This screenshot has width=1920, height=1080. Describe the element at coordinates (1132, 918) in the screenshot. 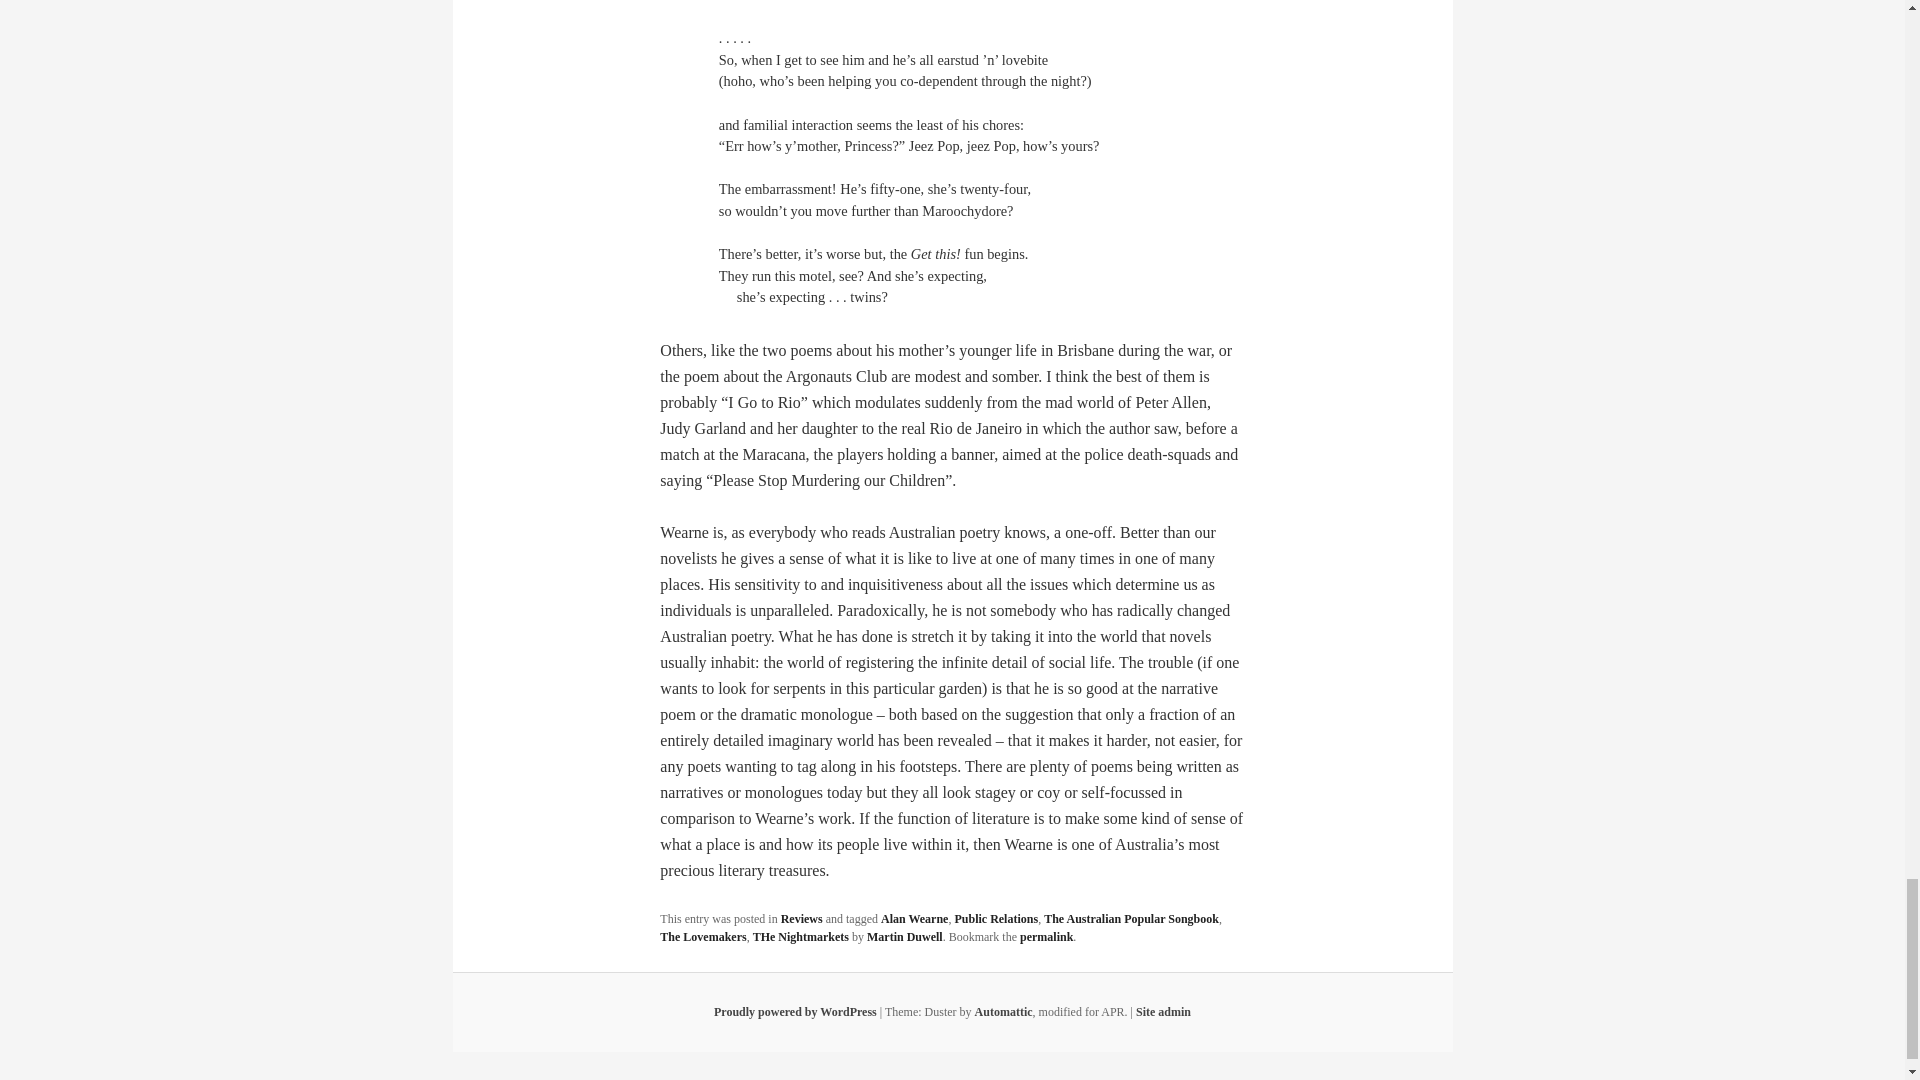

I see `The Australian Popular Songbook` at that location.